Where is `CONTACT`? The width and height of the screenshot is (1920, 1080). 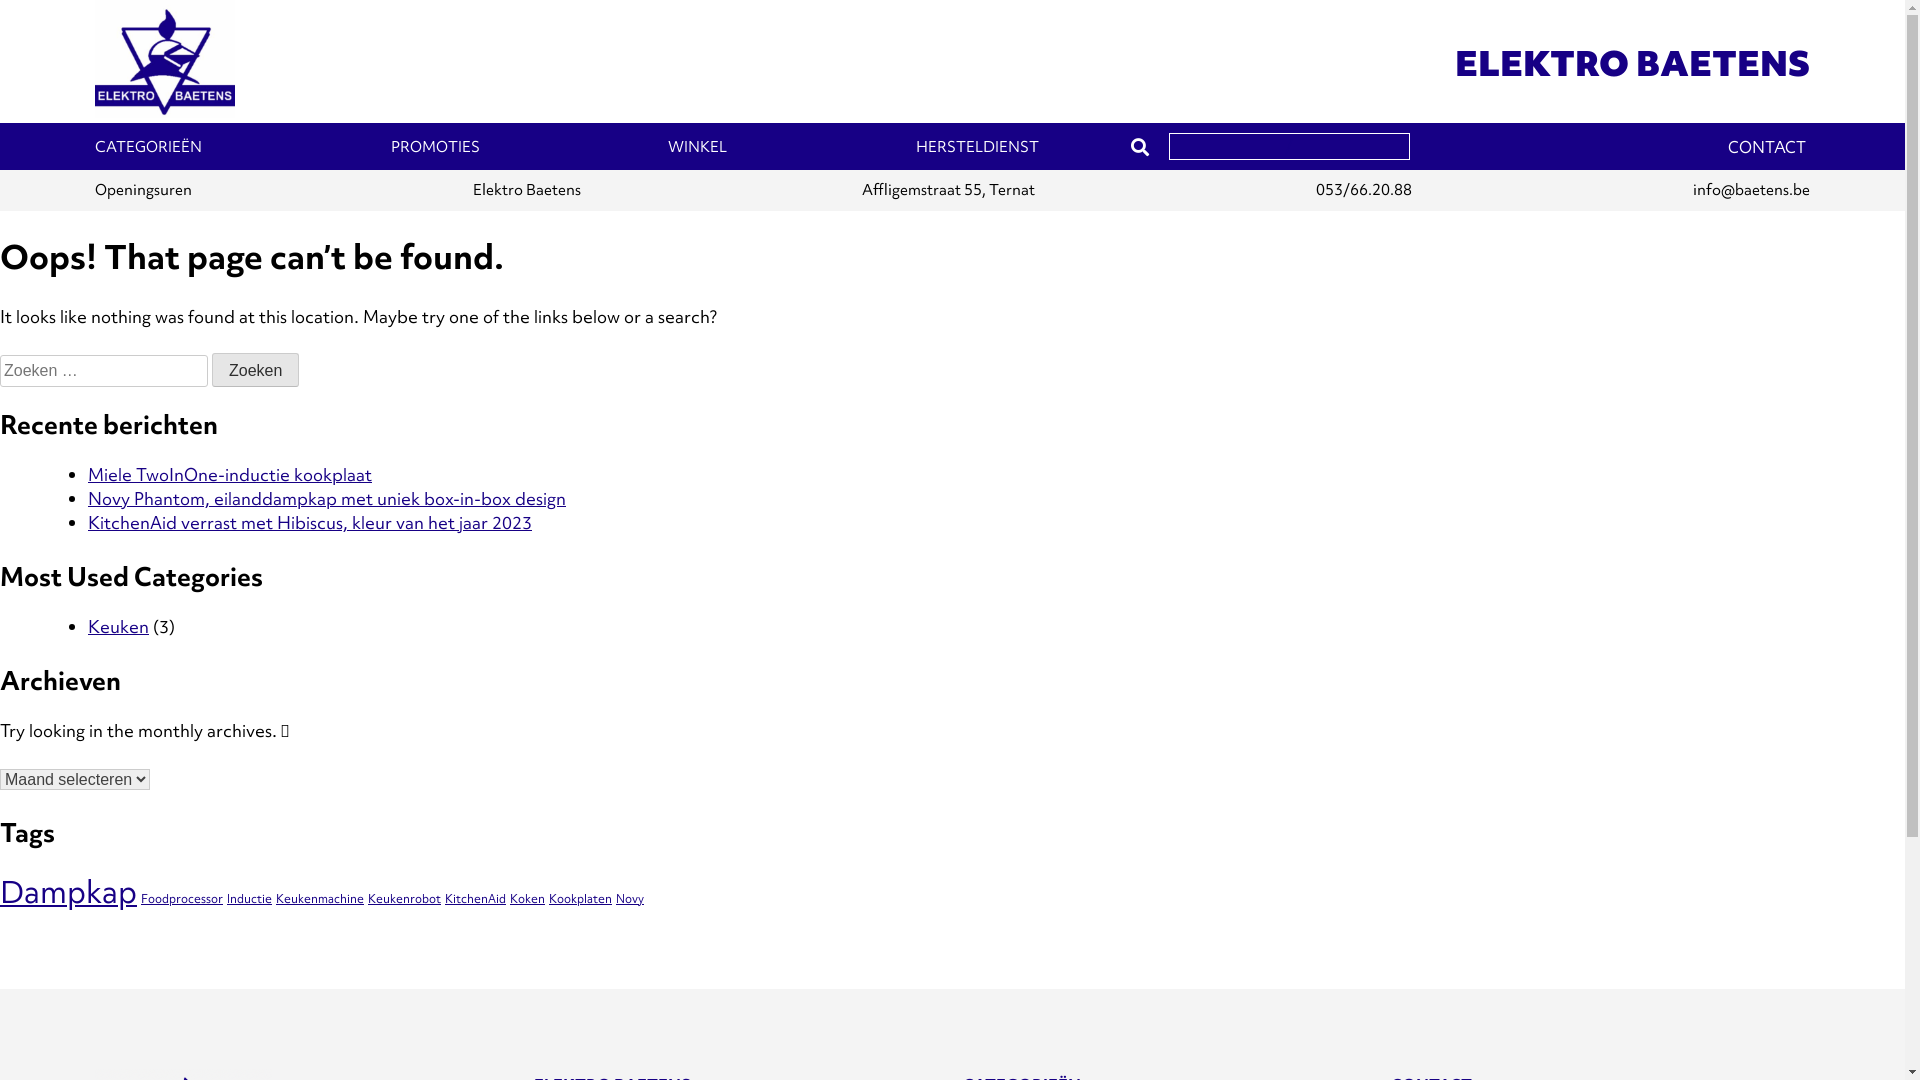 CONTACT is located at coordinates (1767, 148).